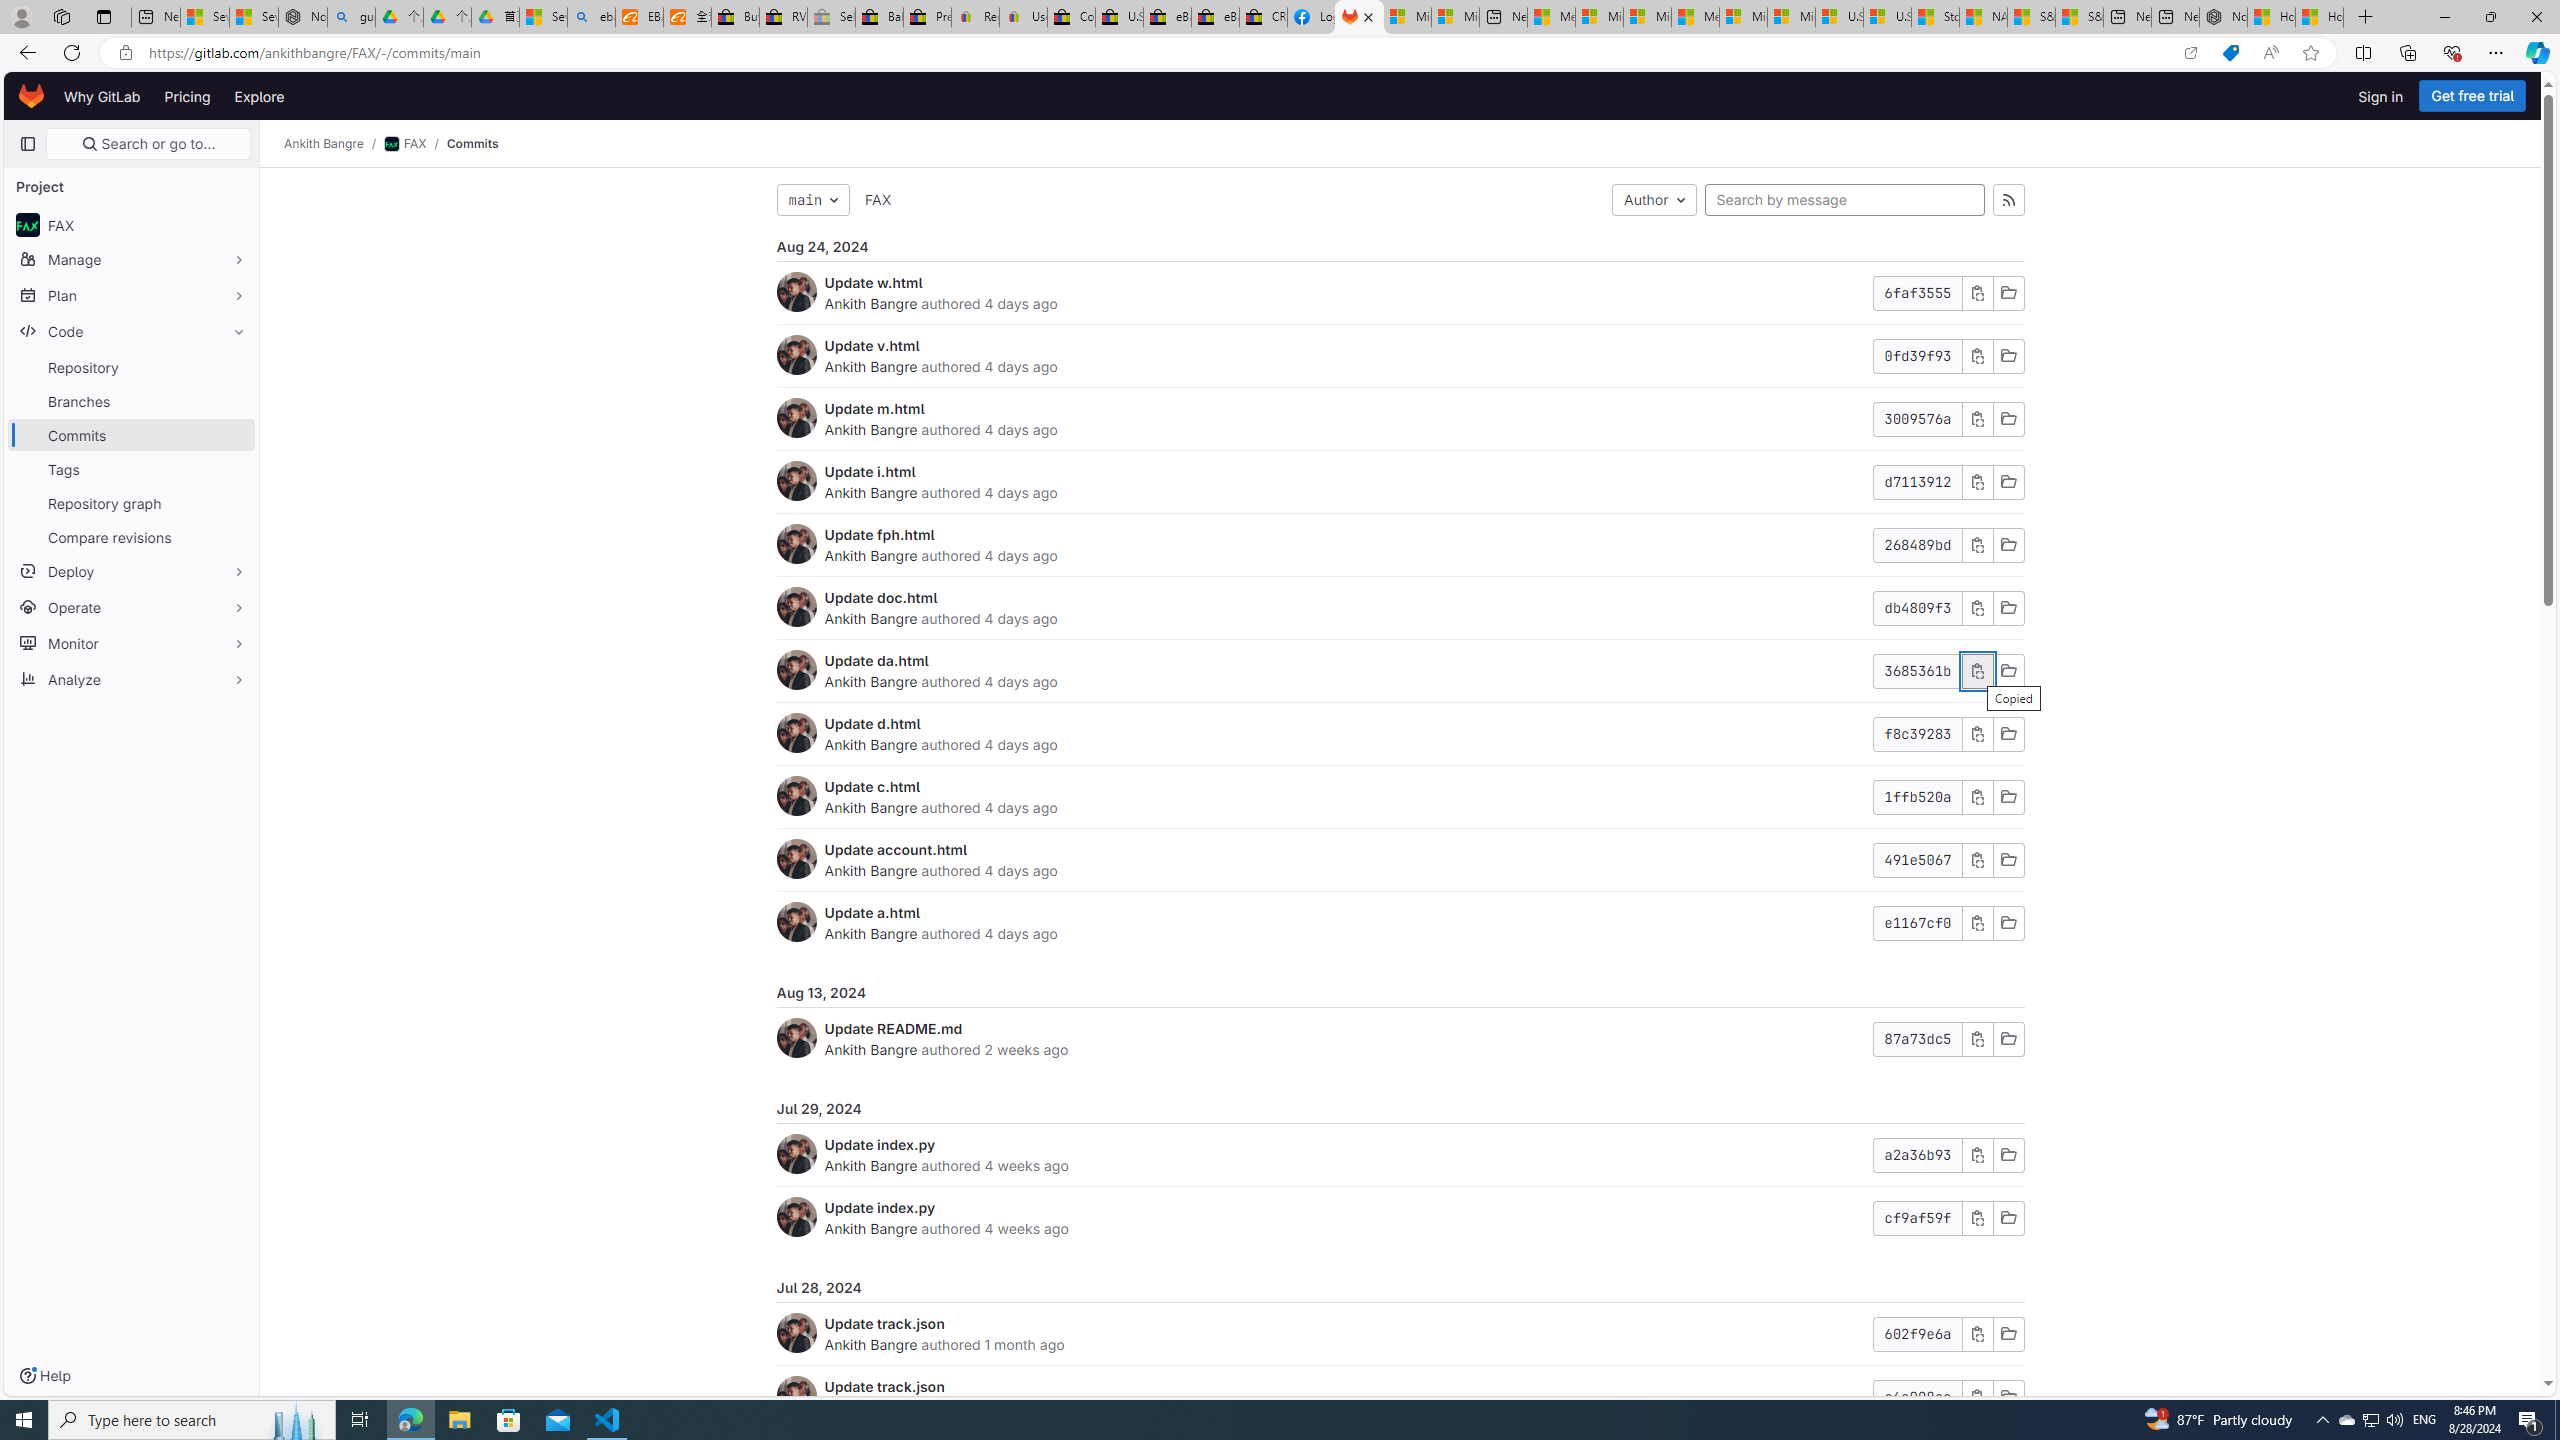 This screenshot has width=2560, height=1440. I want to click on Repository, so click(132, 367).